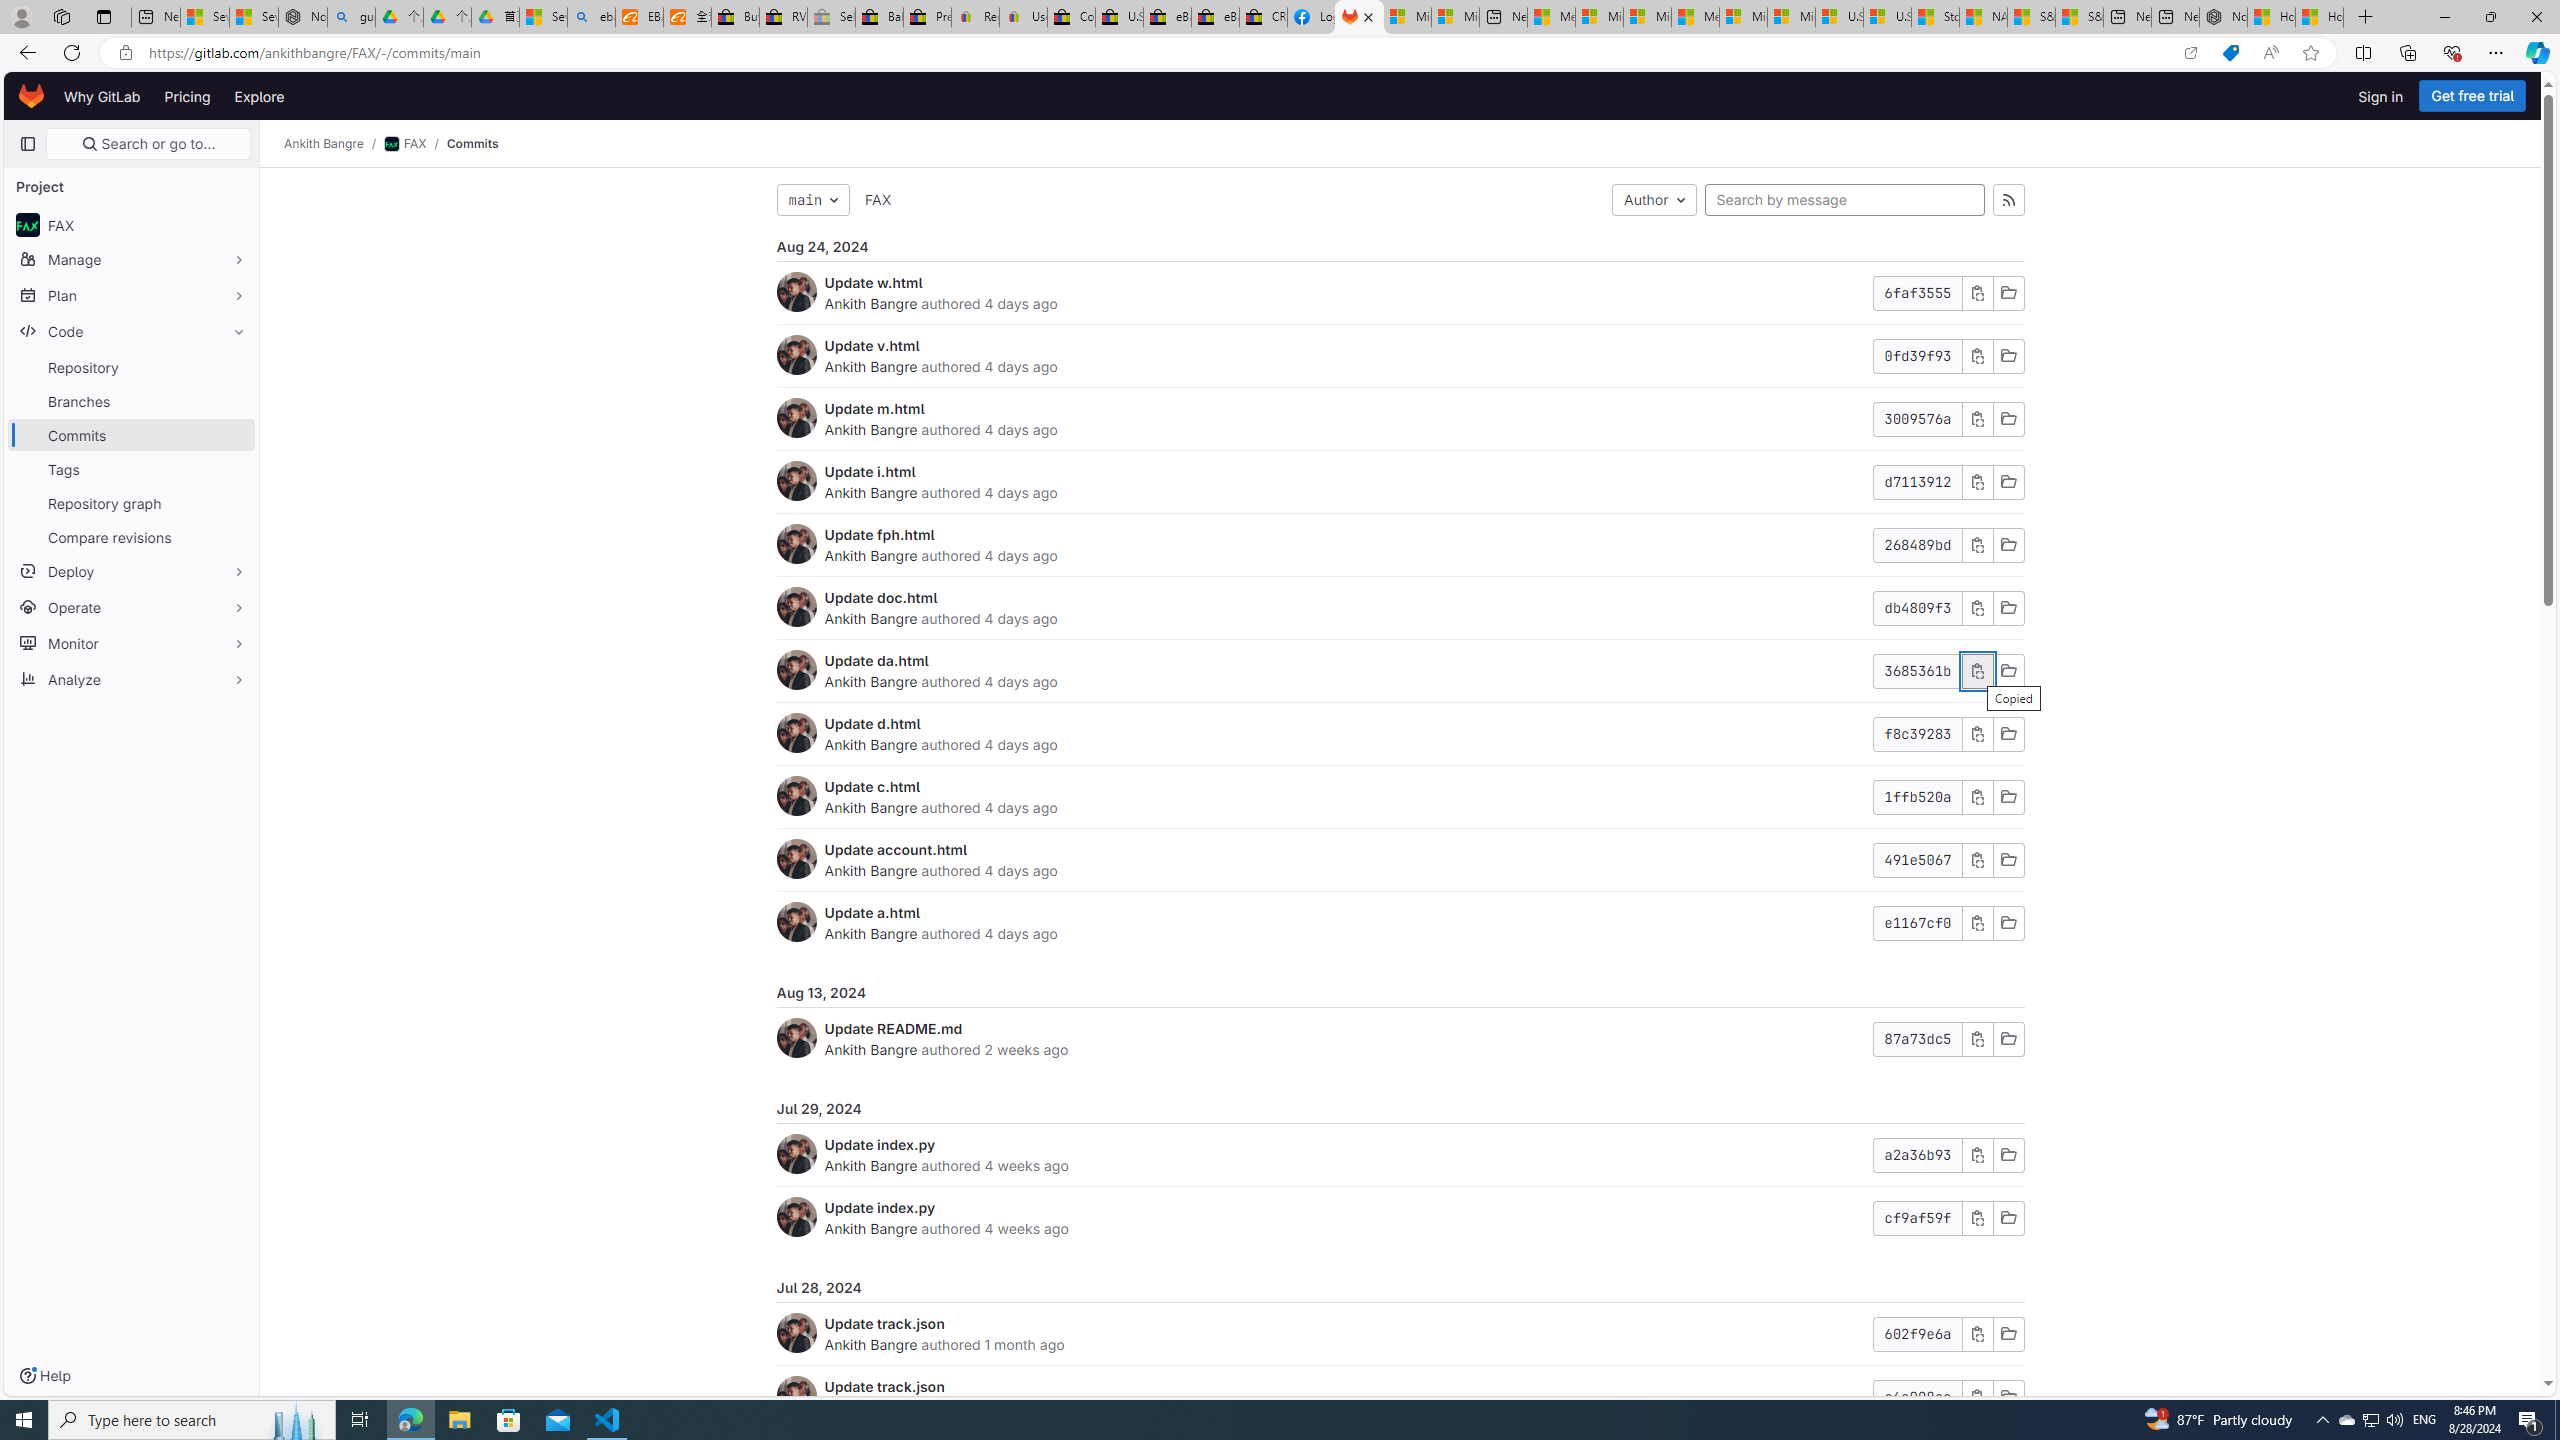 This screenshot has width=2560, height=1440. I want to click on Repository, so click(132, 367).